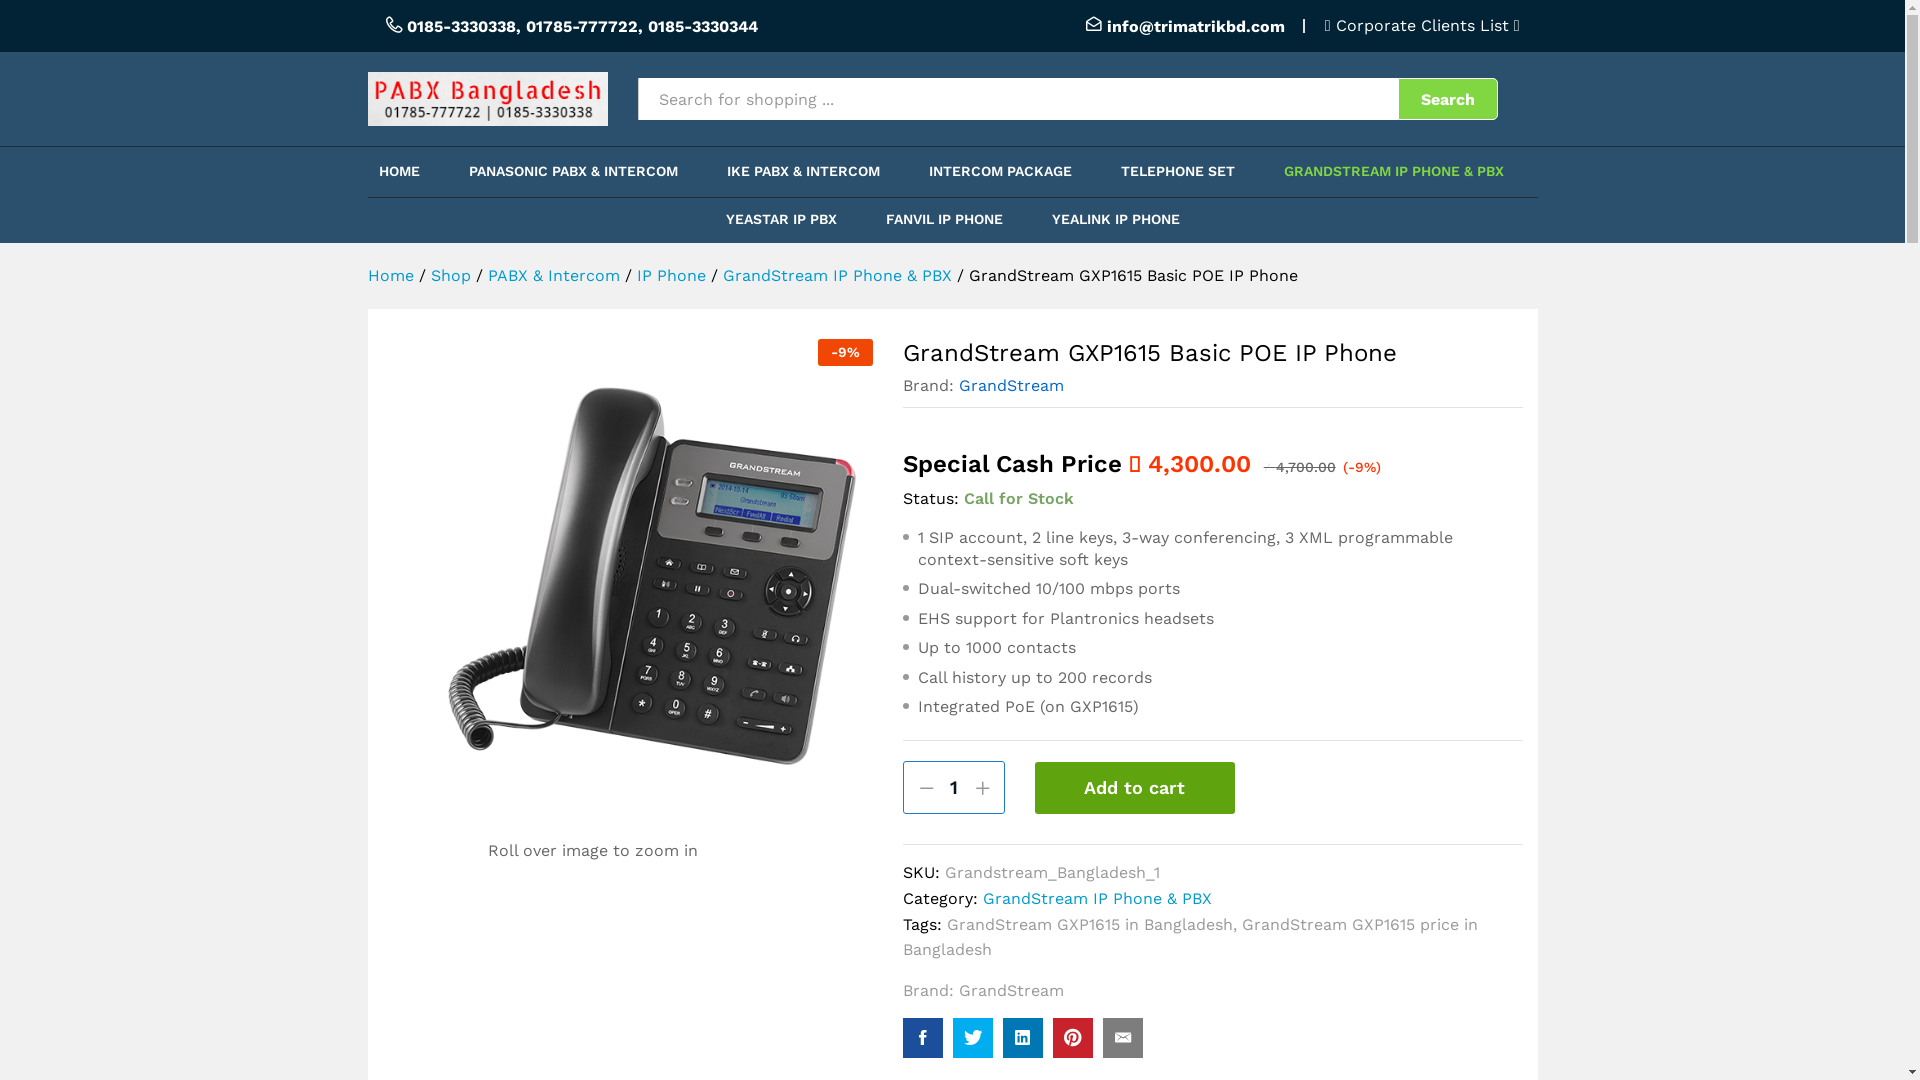 The height and width of the screenshot is (1080, 1920). What do you see at coordinates (1448, 98) in the screenshot?
I see `Search` at bounding box center [1448, 98].